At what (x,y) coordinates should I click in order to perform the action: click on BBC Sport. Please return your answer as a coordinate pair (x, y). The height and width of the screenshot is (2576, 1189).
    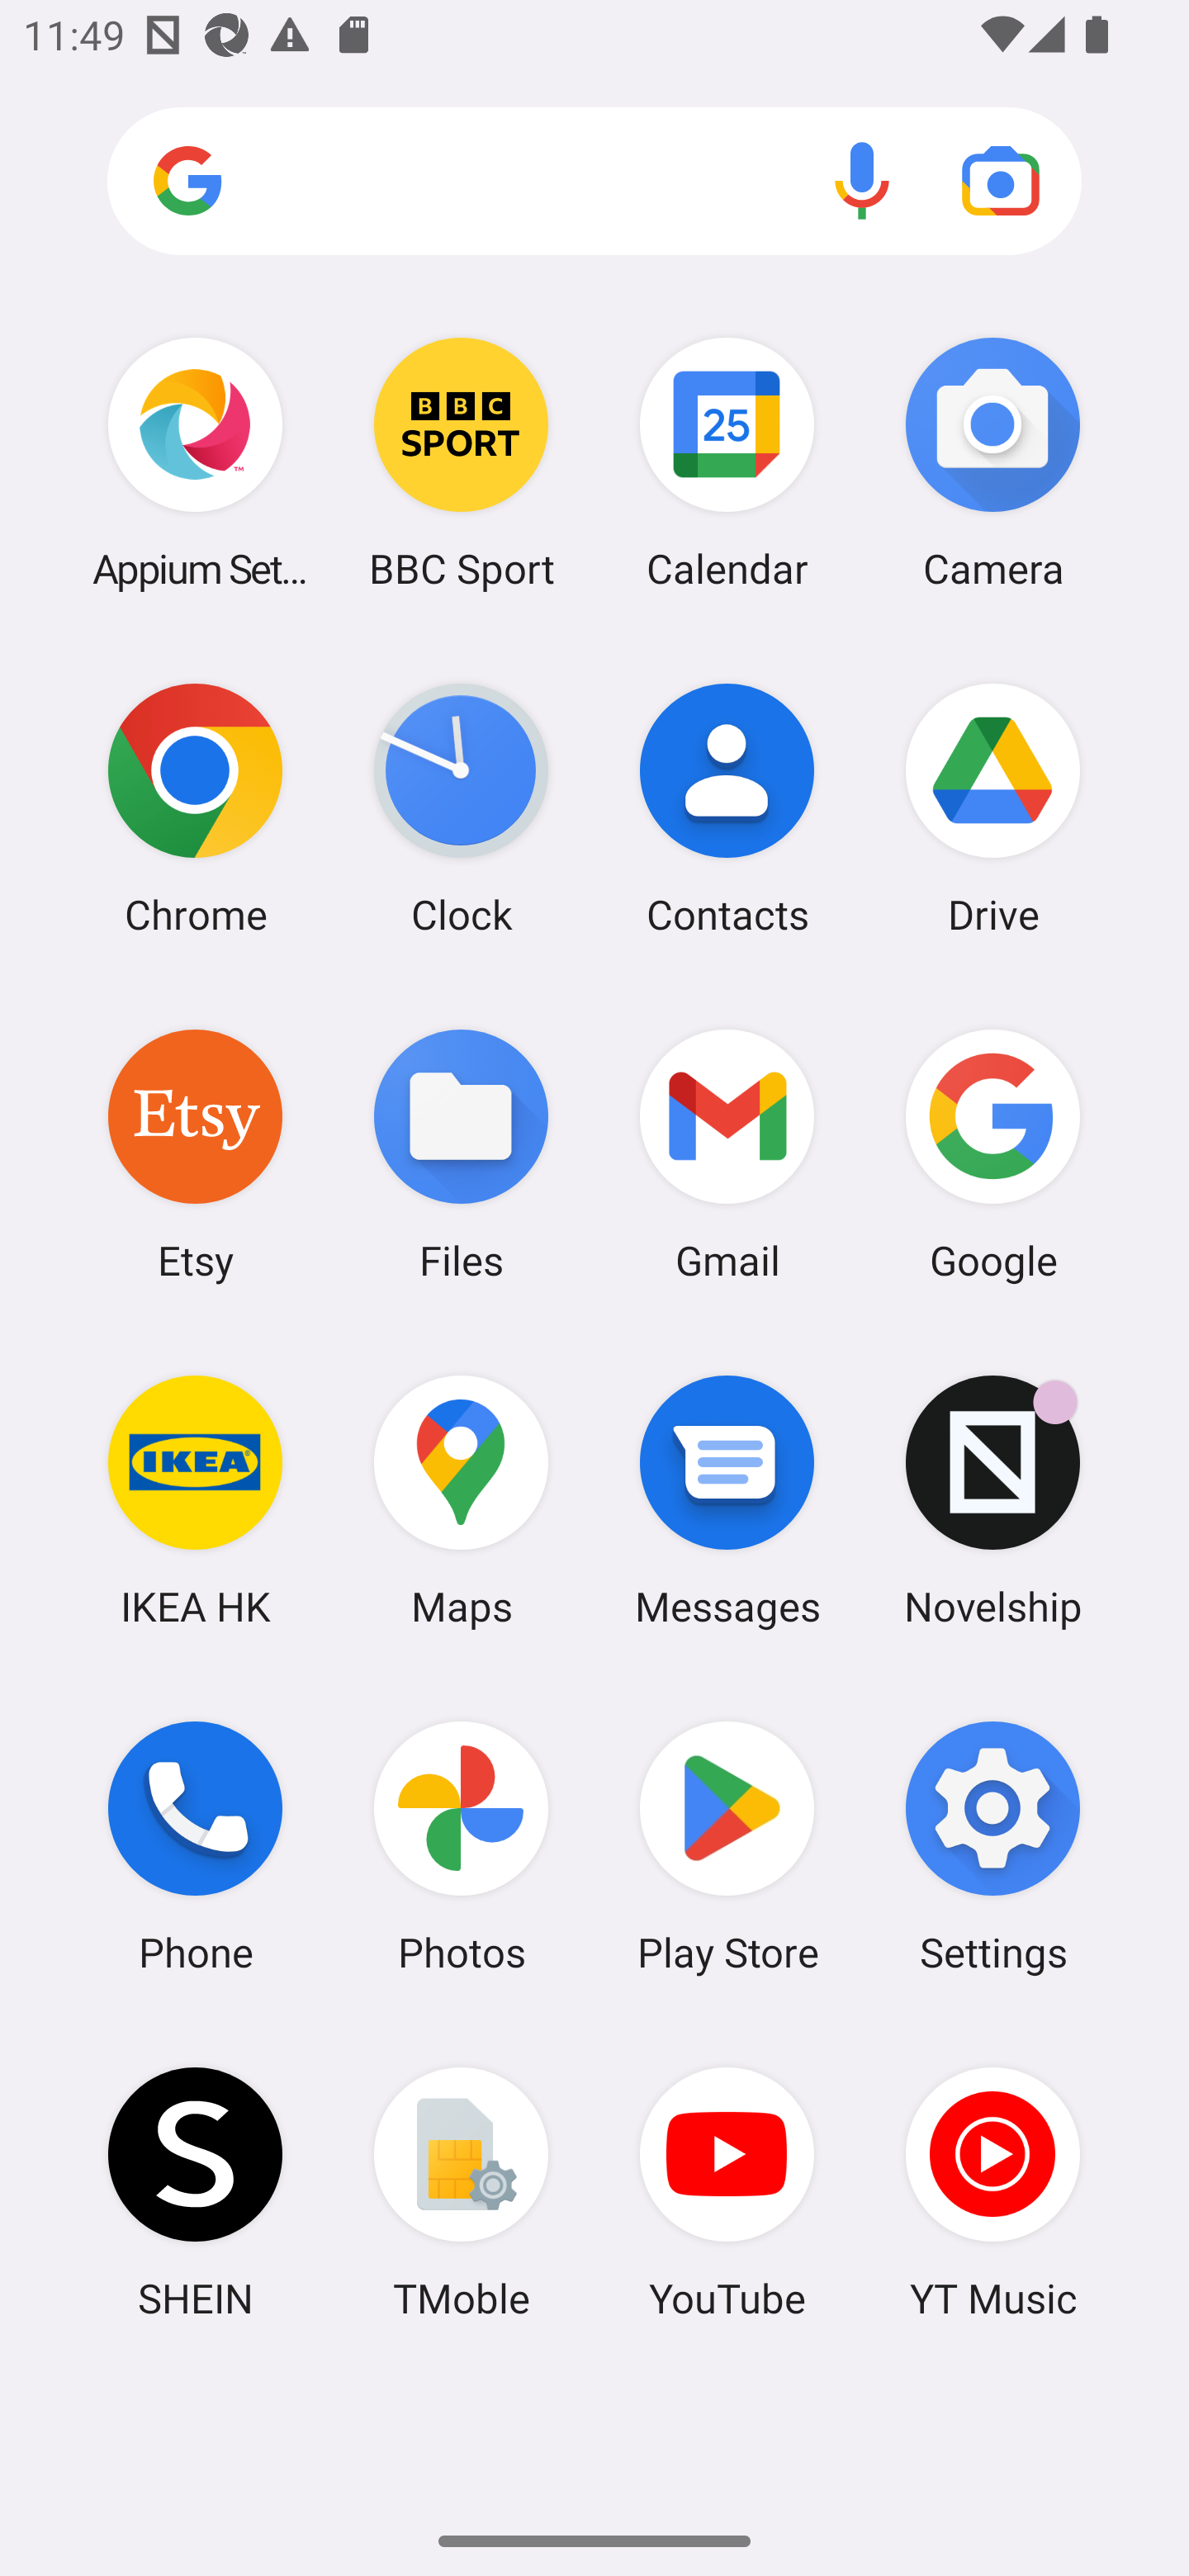
    Looking at the image, I should click on (461, 462).